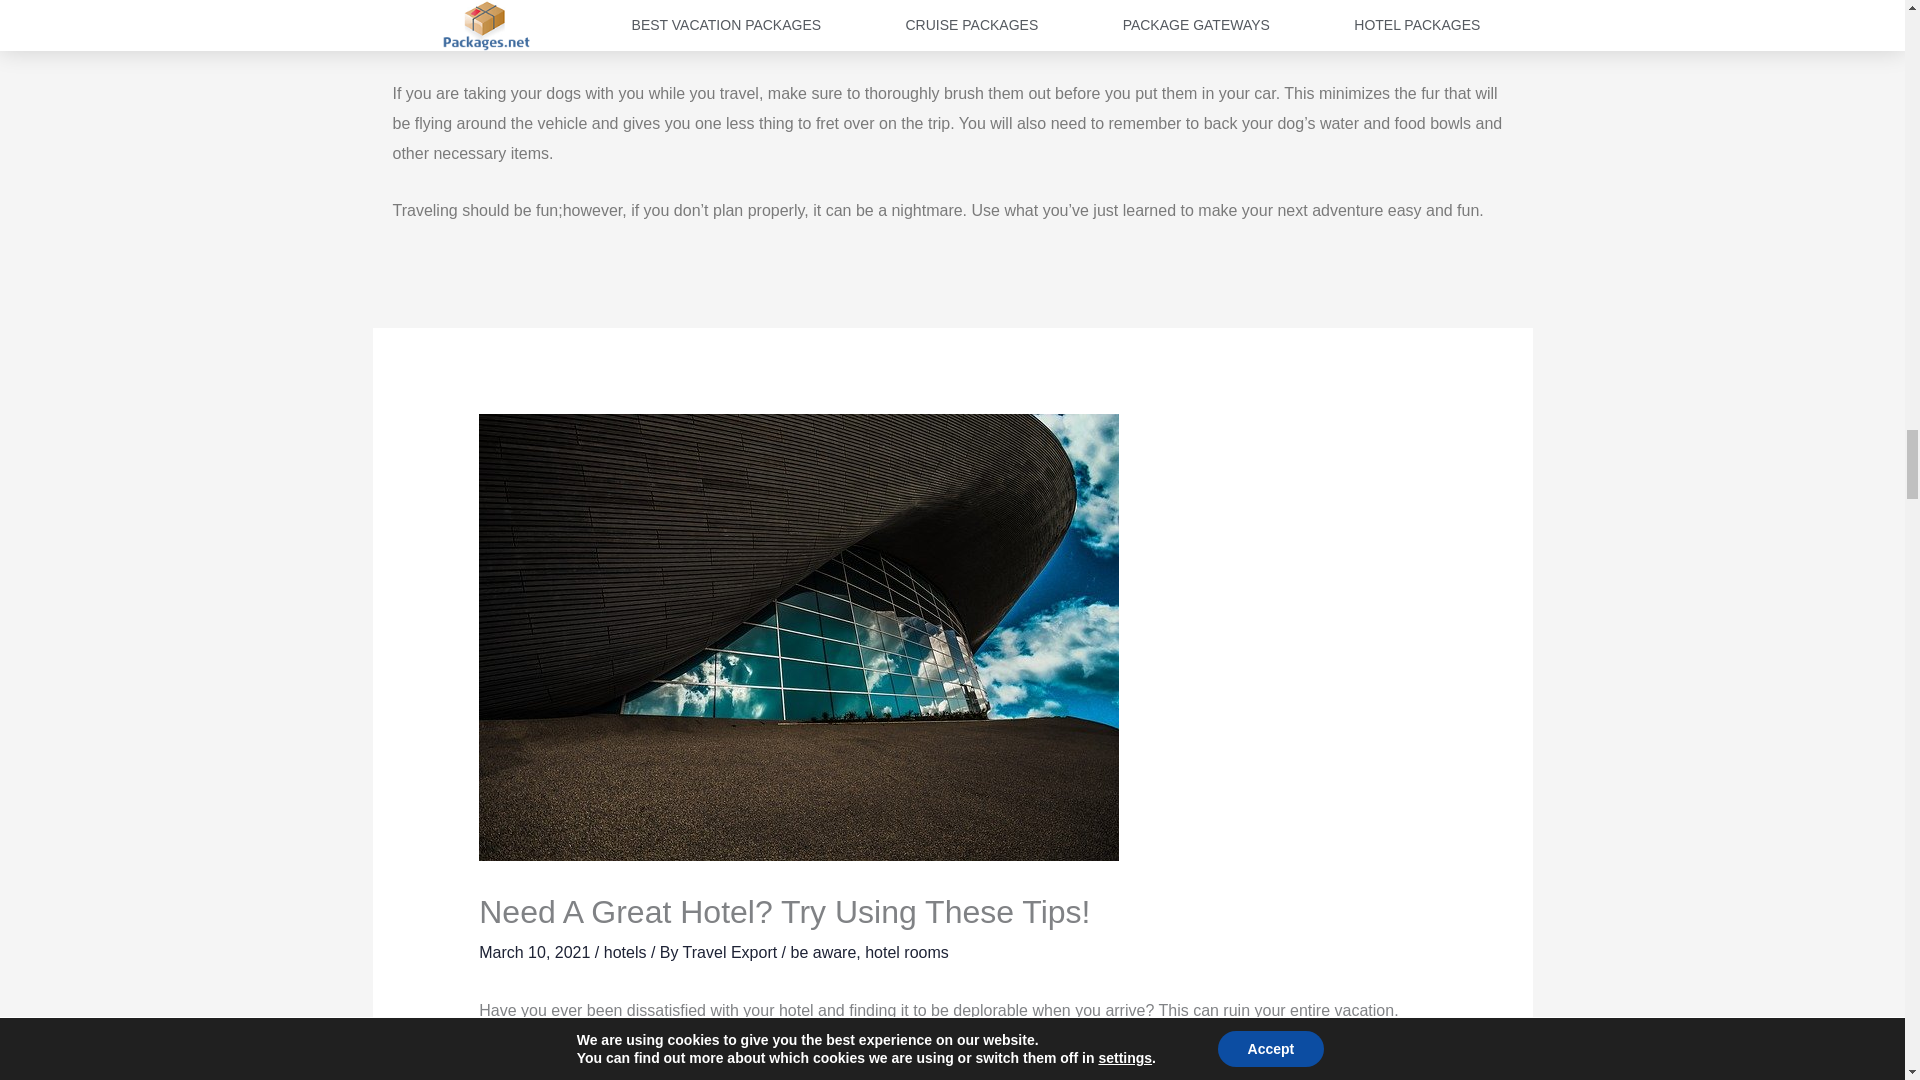 The image size is (1920, 1080). What do you see at coordinates (732, 952) in the screenshot?
I see `Travel Export` at bounding box center [732, 952].